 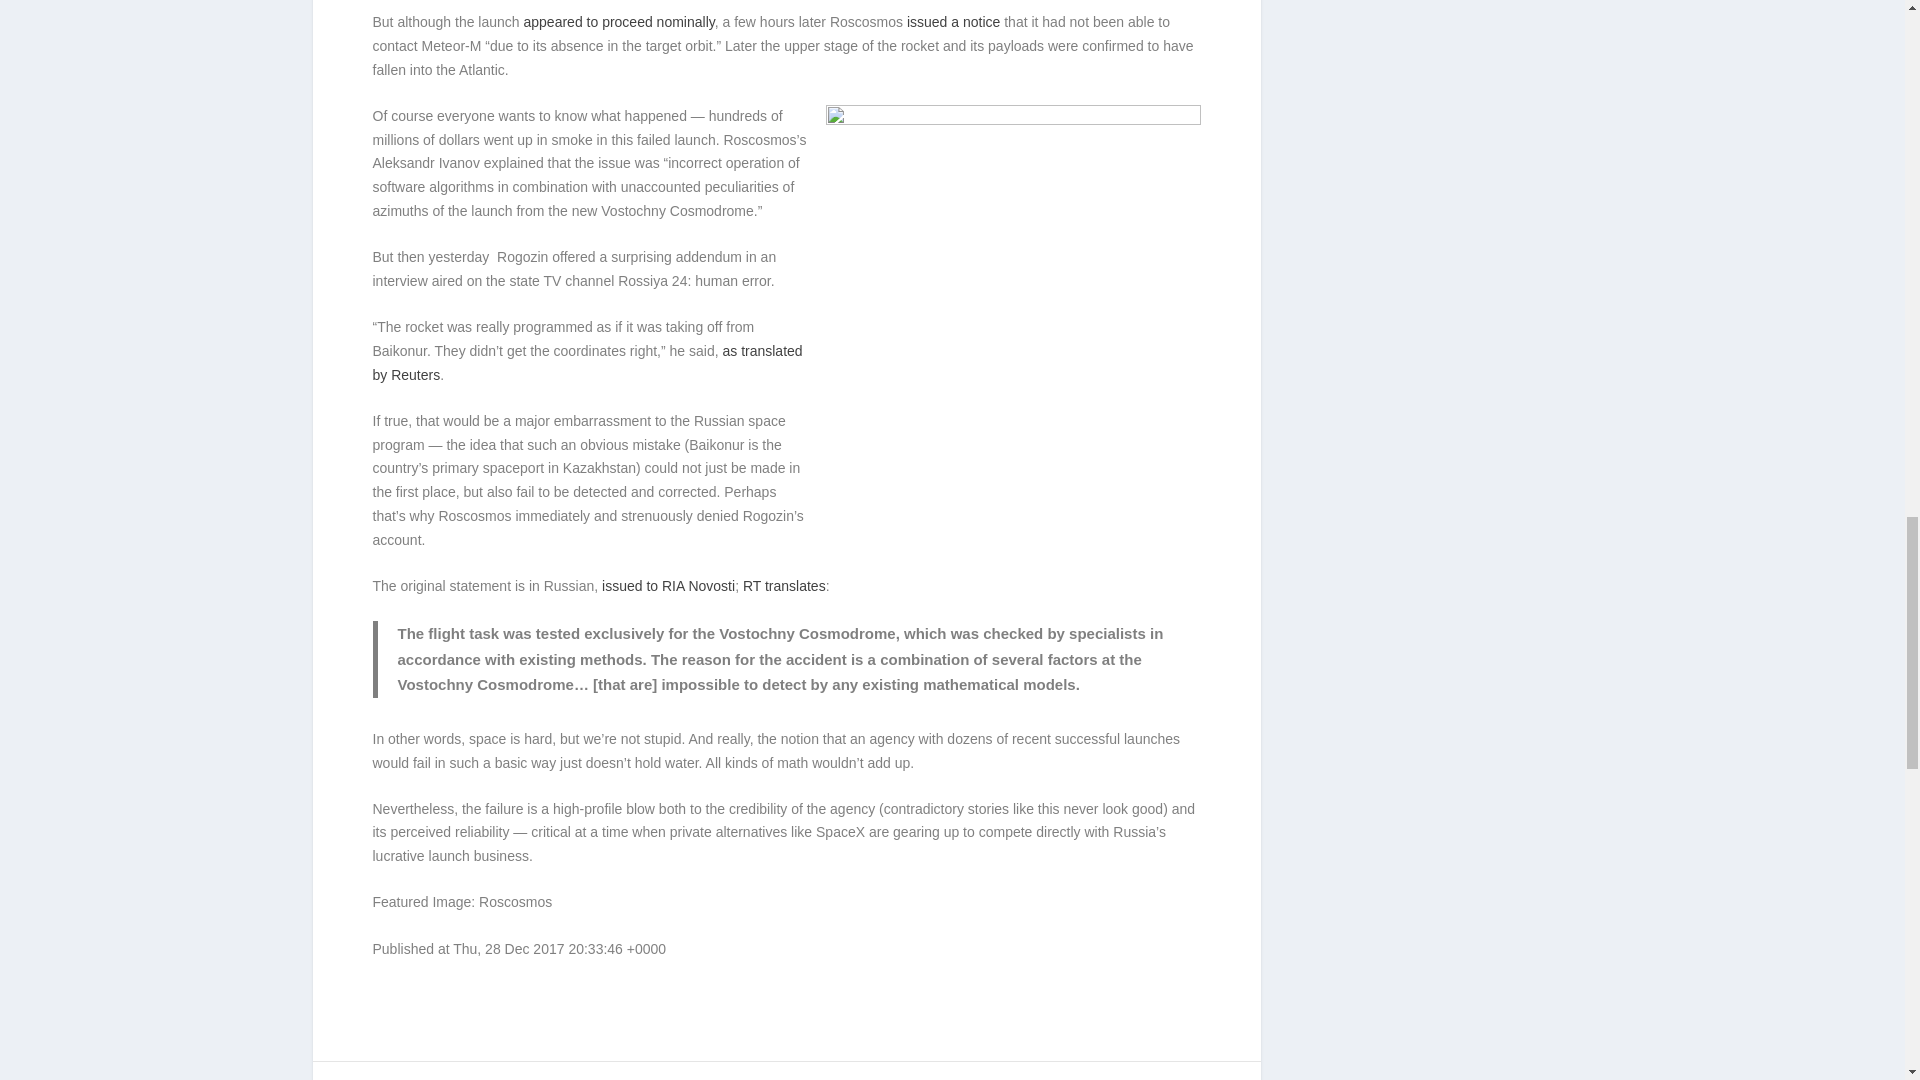 What do you see at coordinates (619, 22) in the screenshot?
I see `appeared to proceed nominally` at bounding box center [619, 22].